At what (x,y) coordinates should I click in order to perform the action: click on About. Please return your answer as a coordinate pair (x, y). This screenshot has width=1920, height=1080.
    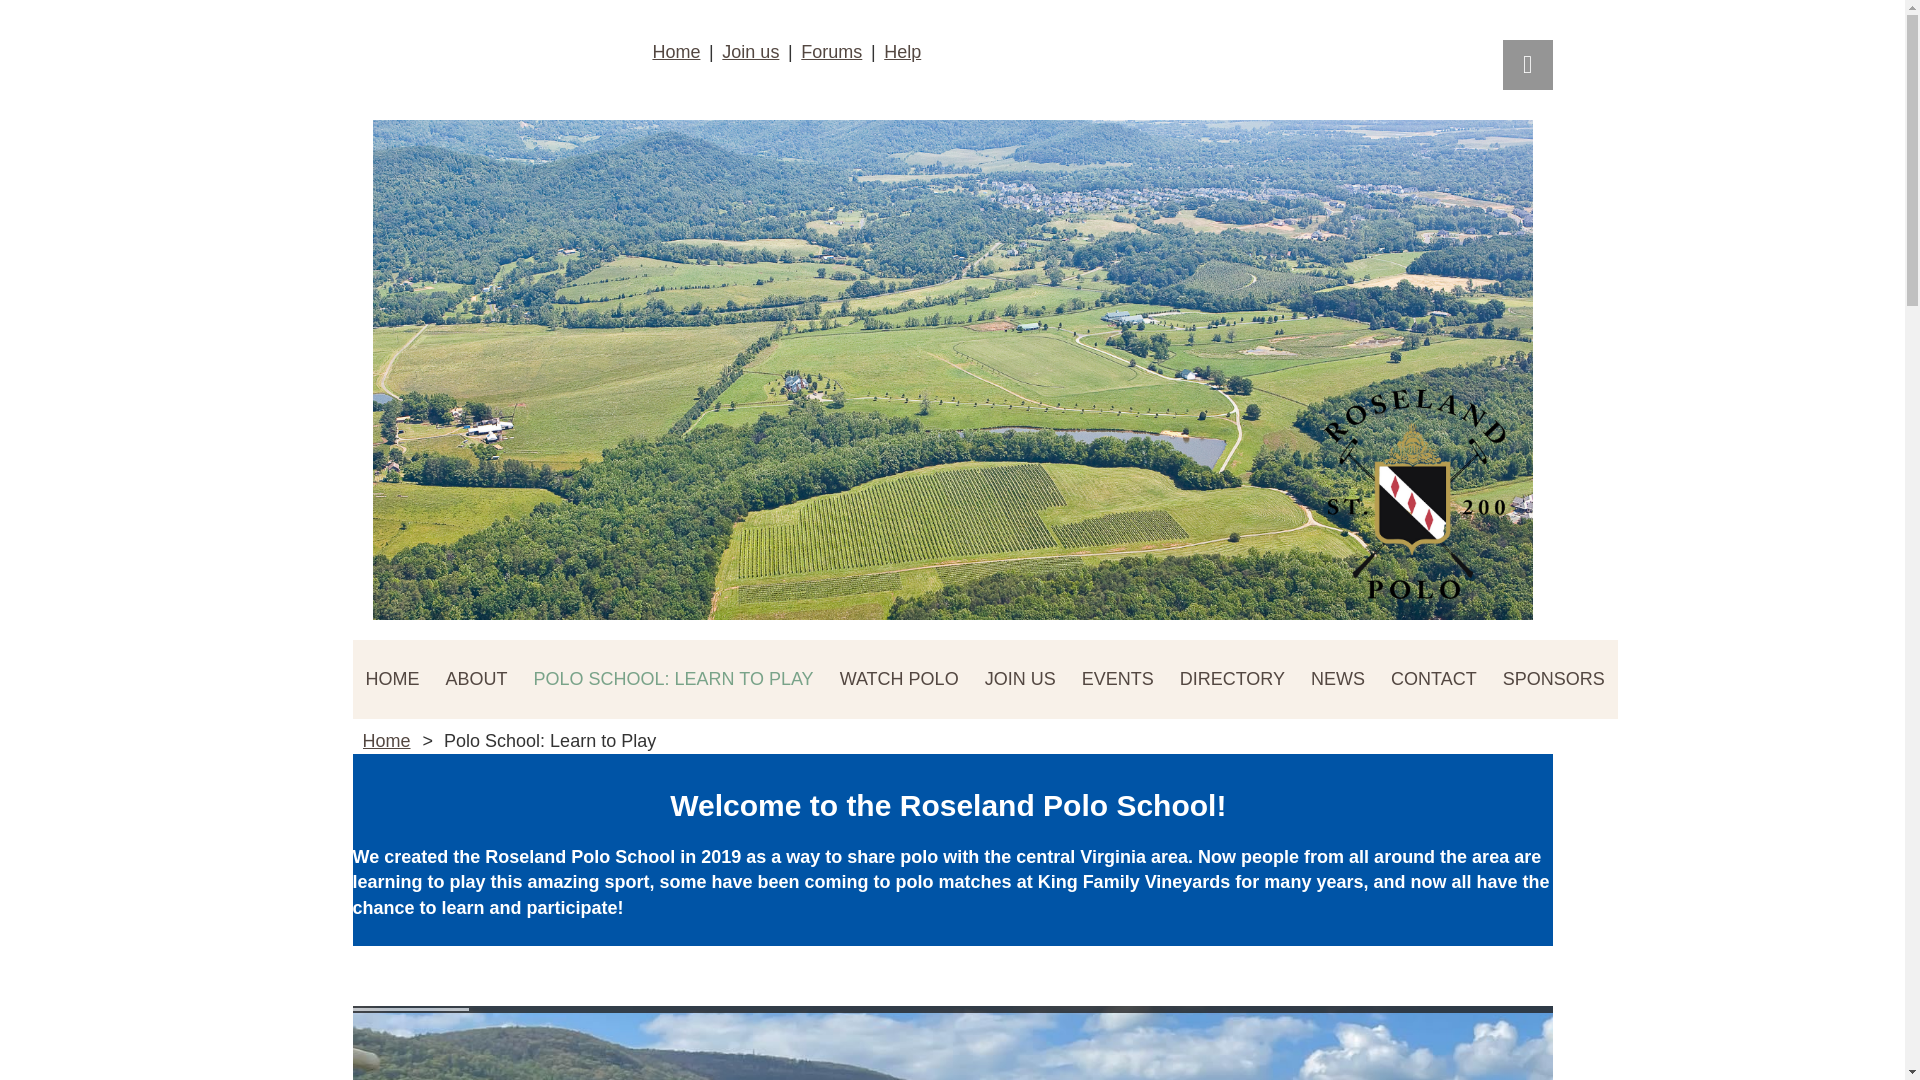
    Looking at the image, I should click on (476, 680).